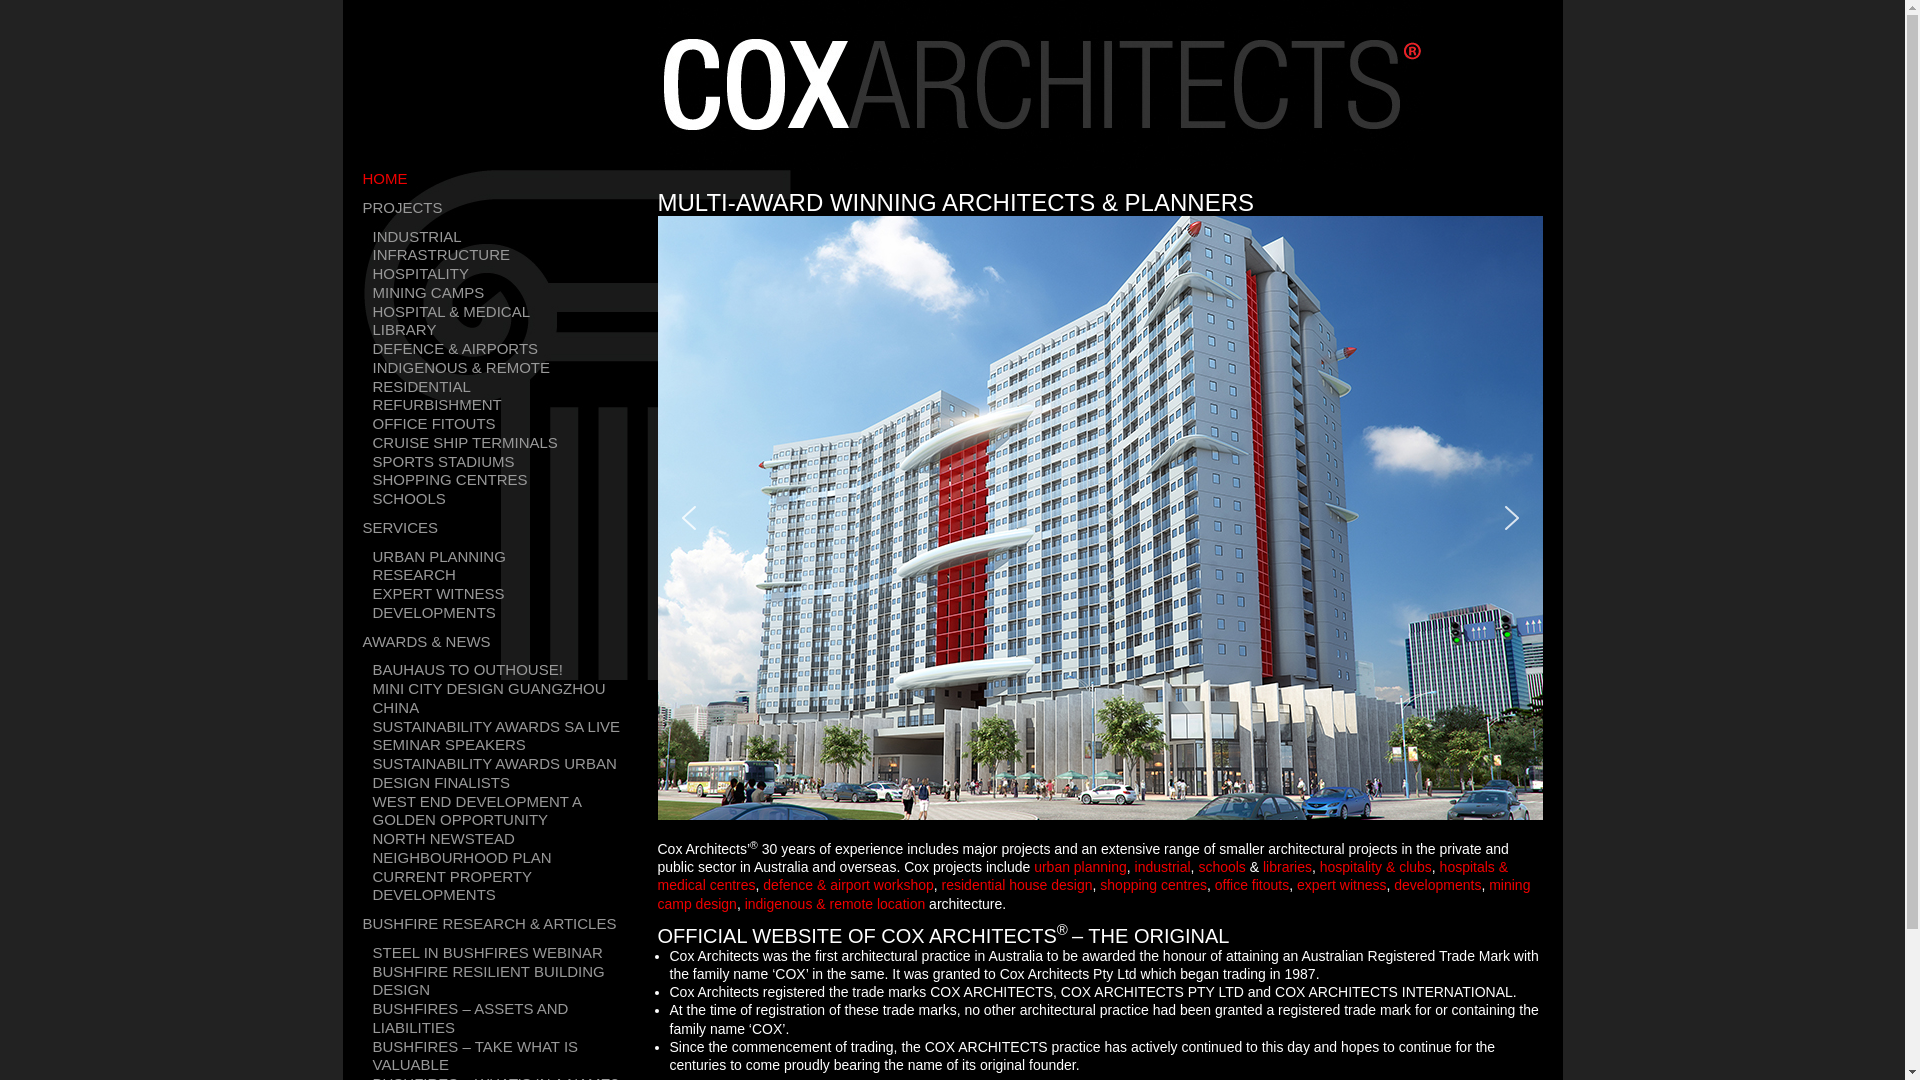  Describe the element at coordinates (400, 528) in the screenshot. I see `SERVICES` at that location.